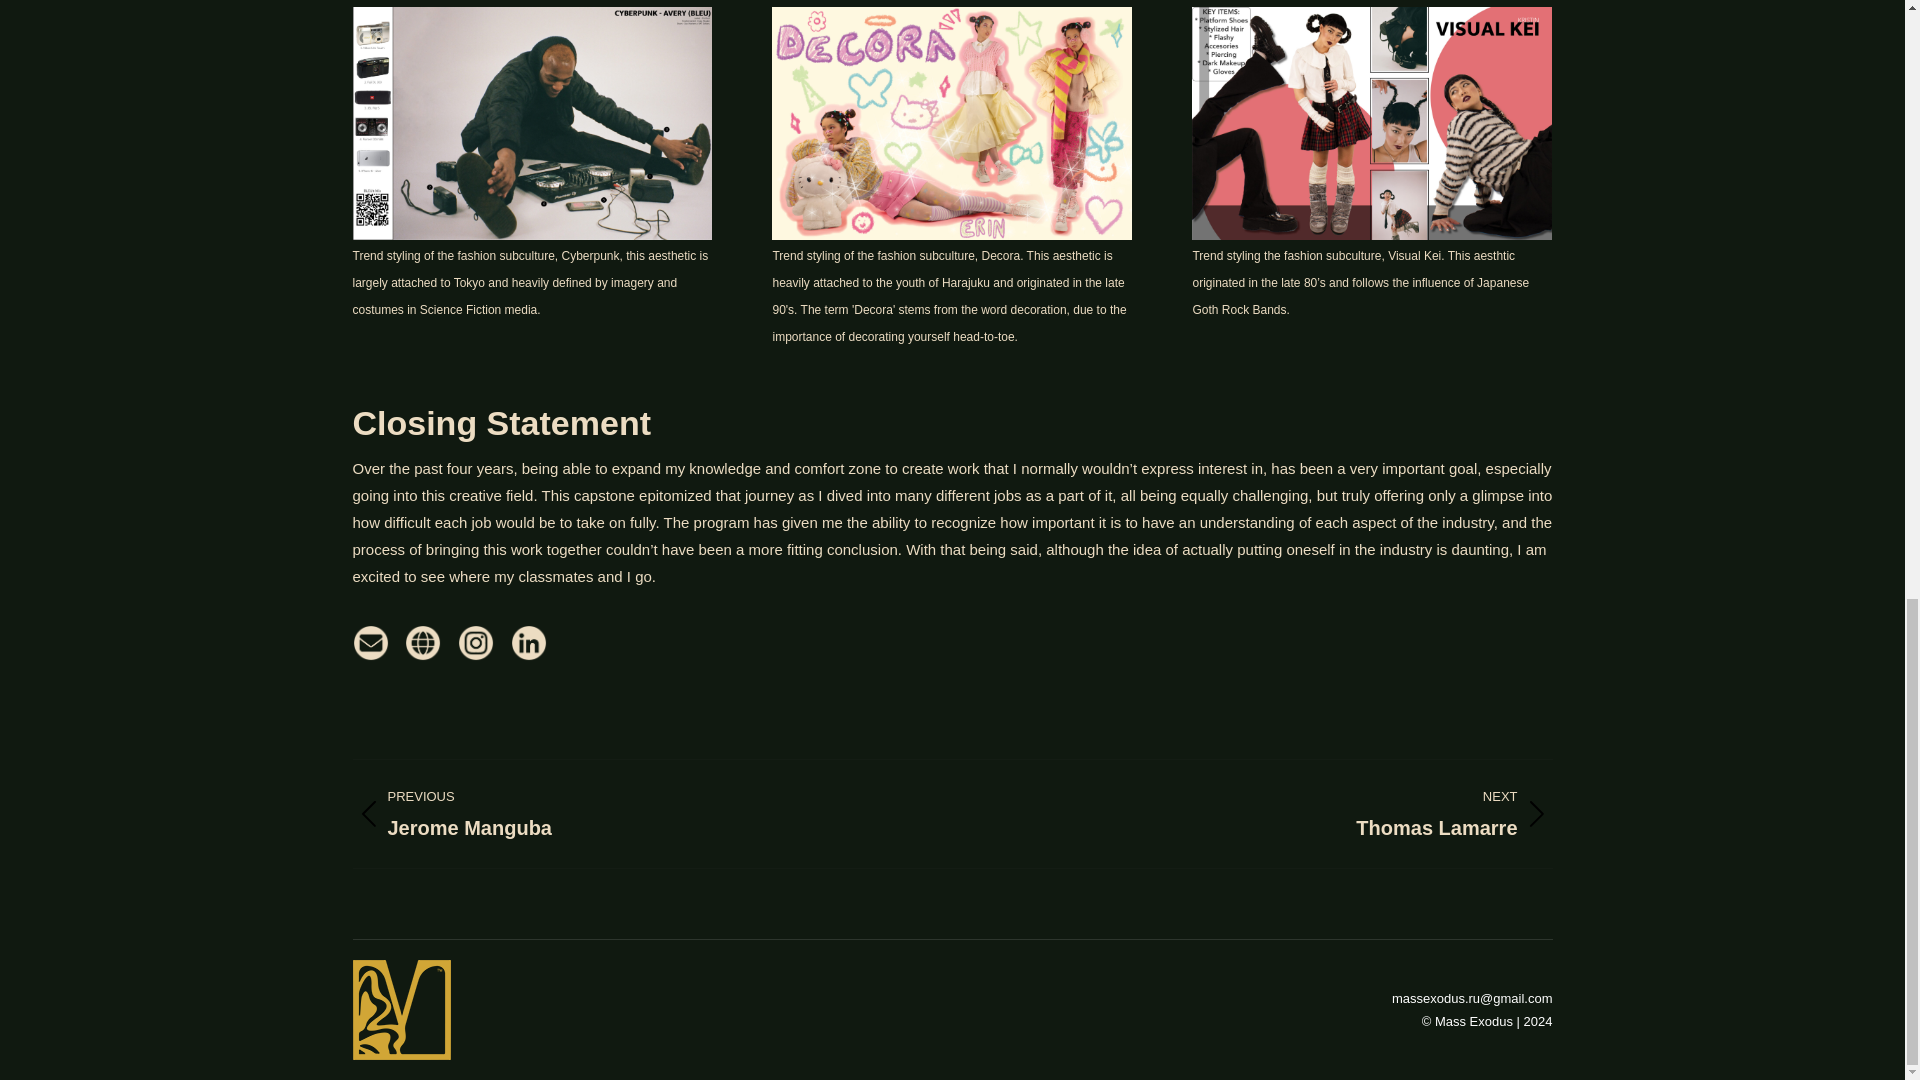 The image size is (1920, 1080). What do you see at coordinates (1266, 814) in the screenshot?
I see `Kaitlyn-Ninaka-King-asset4 - Kaitlyn Ninaka-King` at bounding box center [1266, 814].